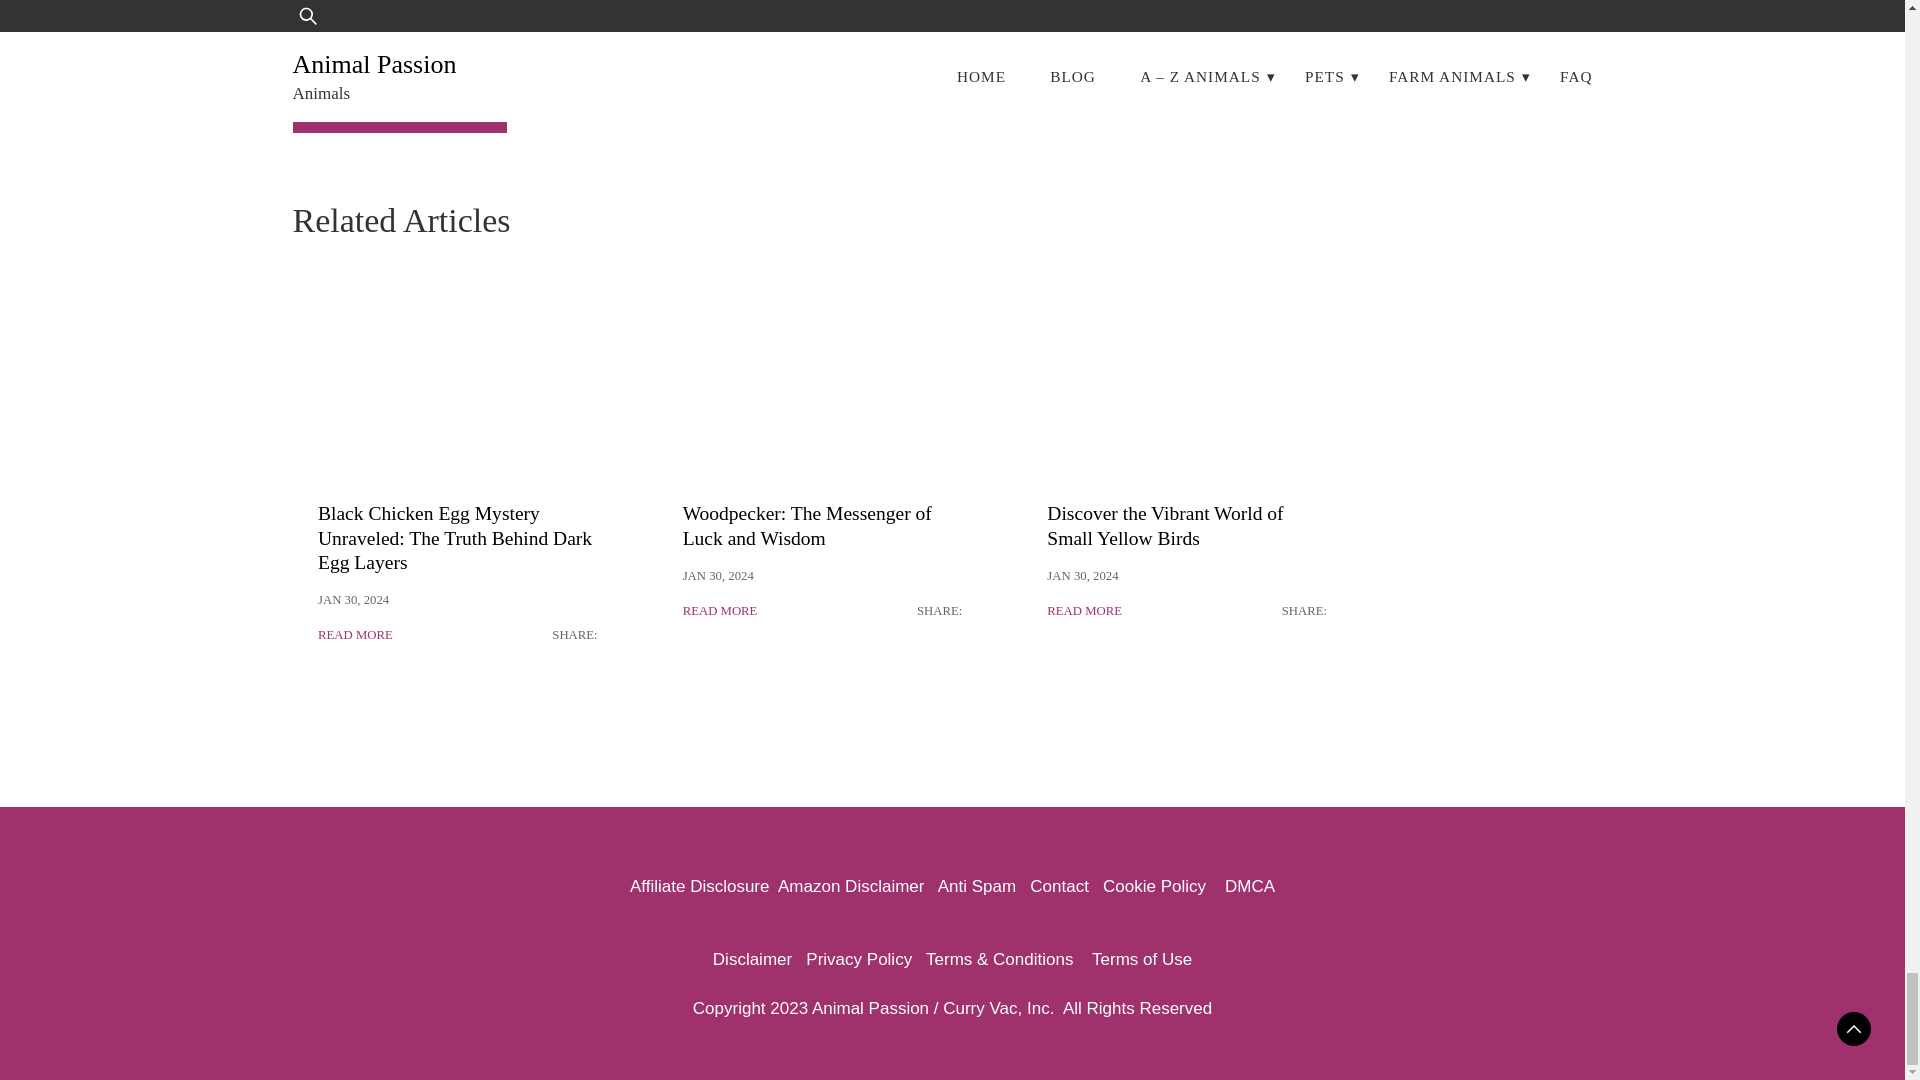 The height and width of the screenshot is (1080, 1920). Describe the element at coordinates (298, 36) in the screenshot. I see `yes` at that location.